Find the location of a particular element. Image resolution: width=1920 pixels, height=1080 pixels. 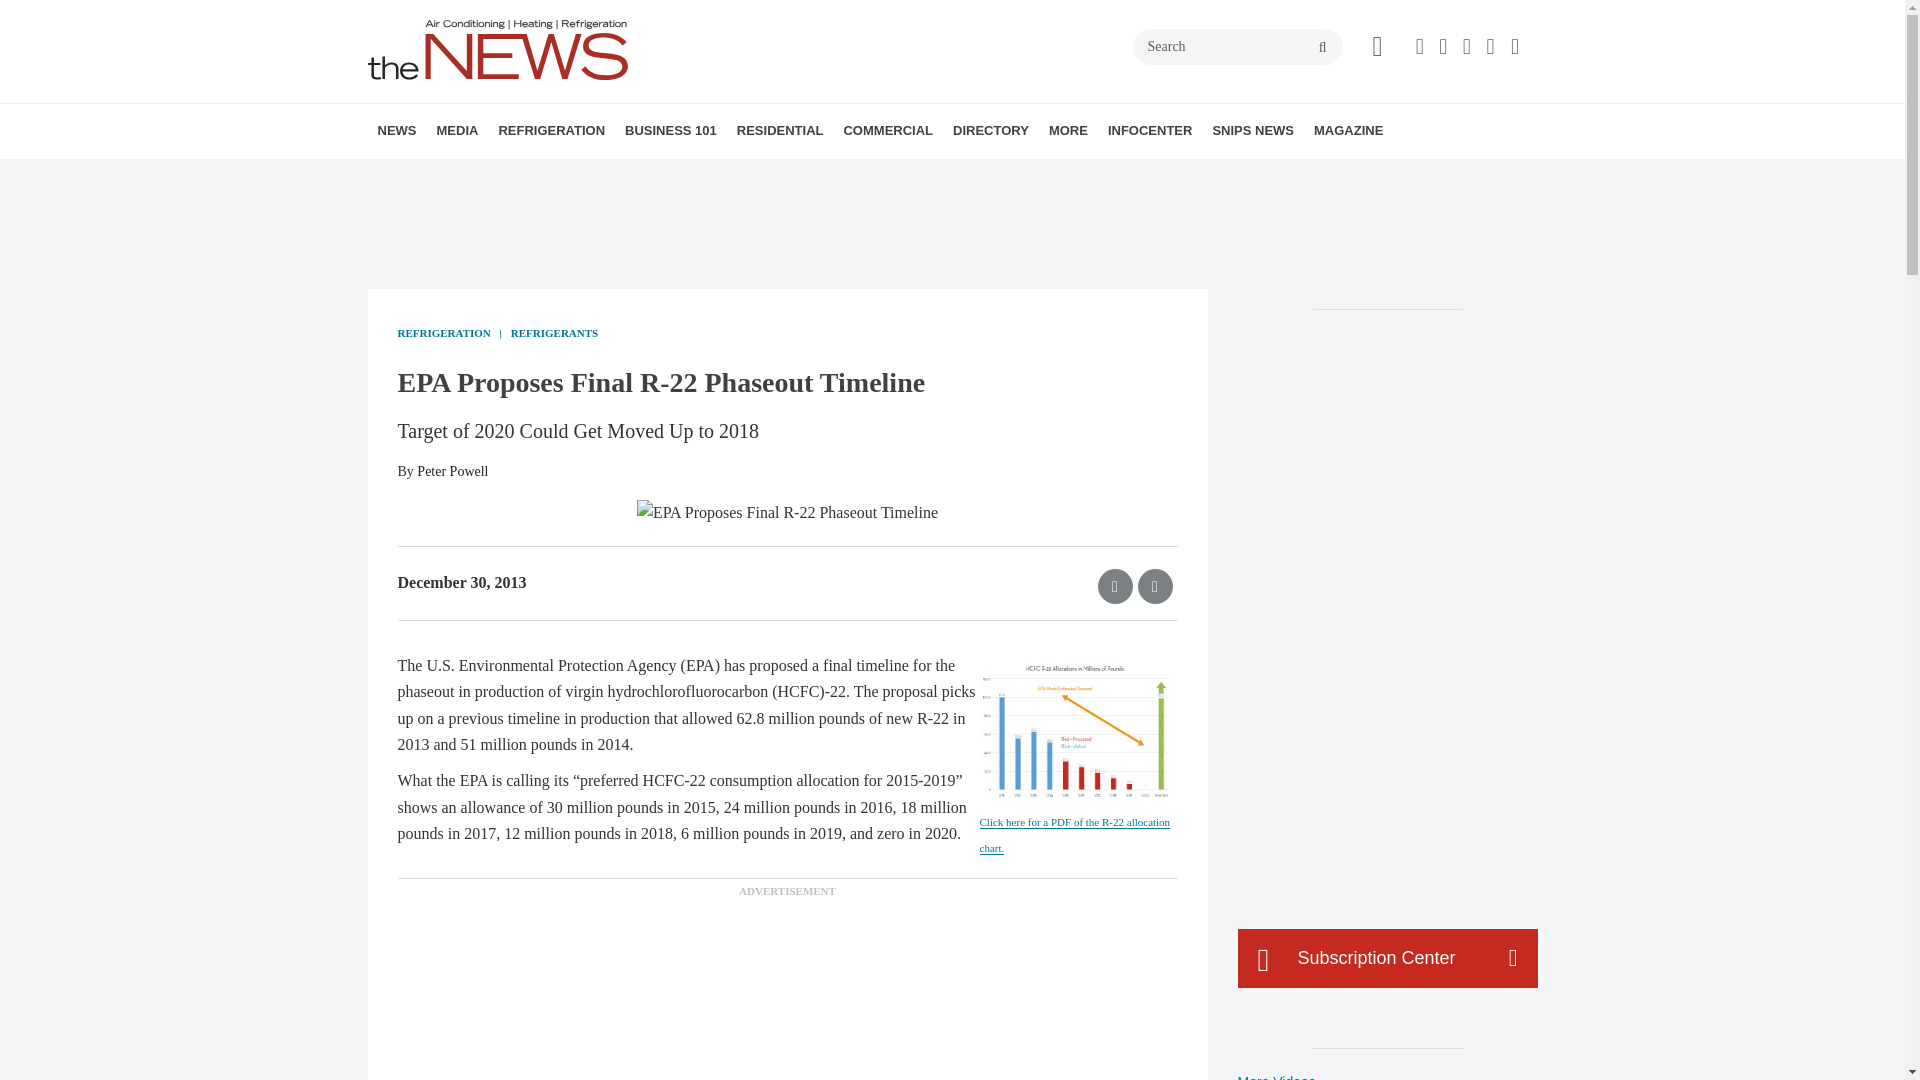

NEW HVAC PRODUCTS is located at coordinates (502, 175).